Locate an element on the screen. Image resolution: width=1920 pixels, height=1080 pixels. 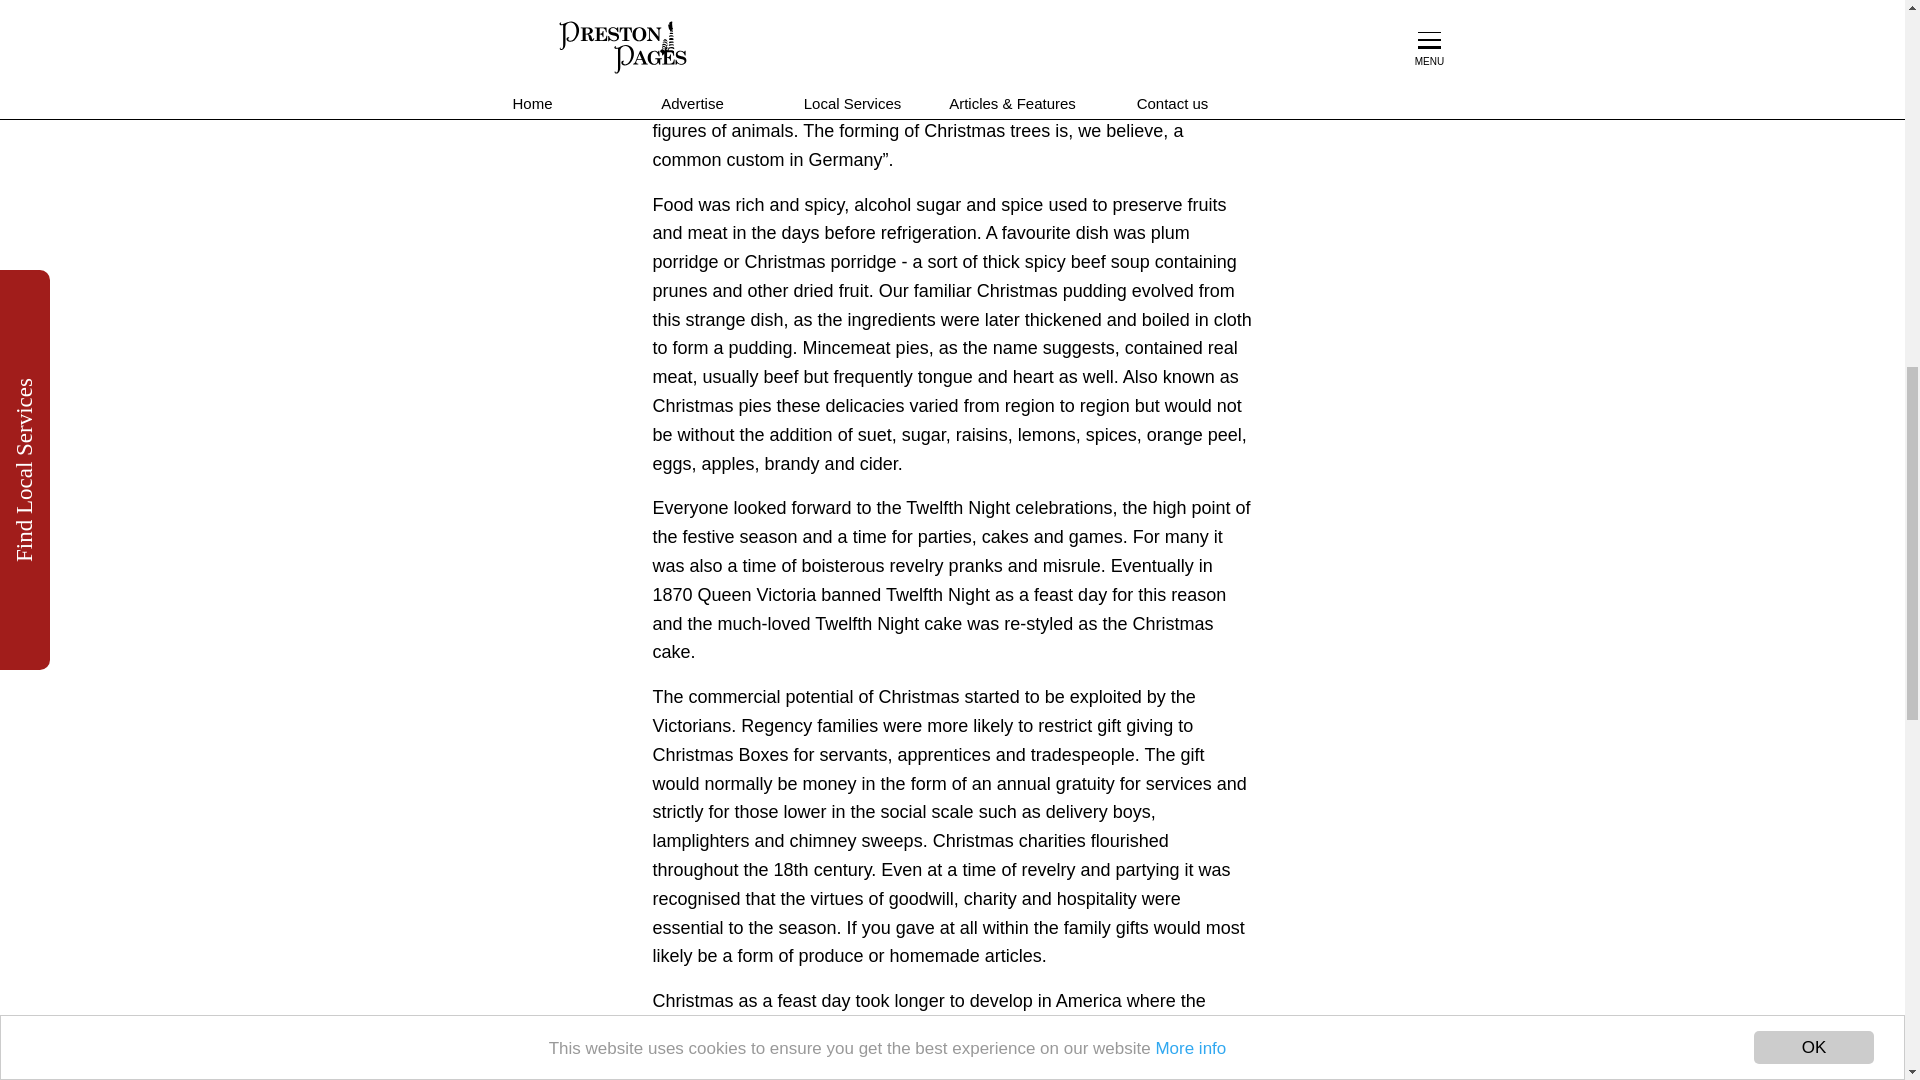
More info is located at coordinates (1190, 19).